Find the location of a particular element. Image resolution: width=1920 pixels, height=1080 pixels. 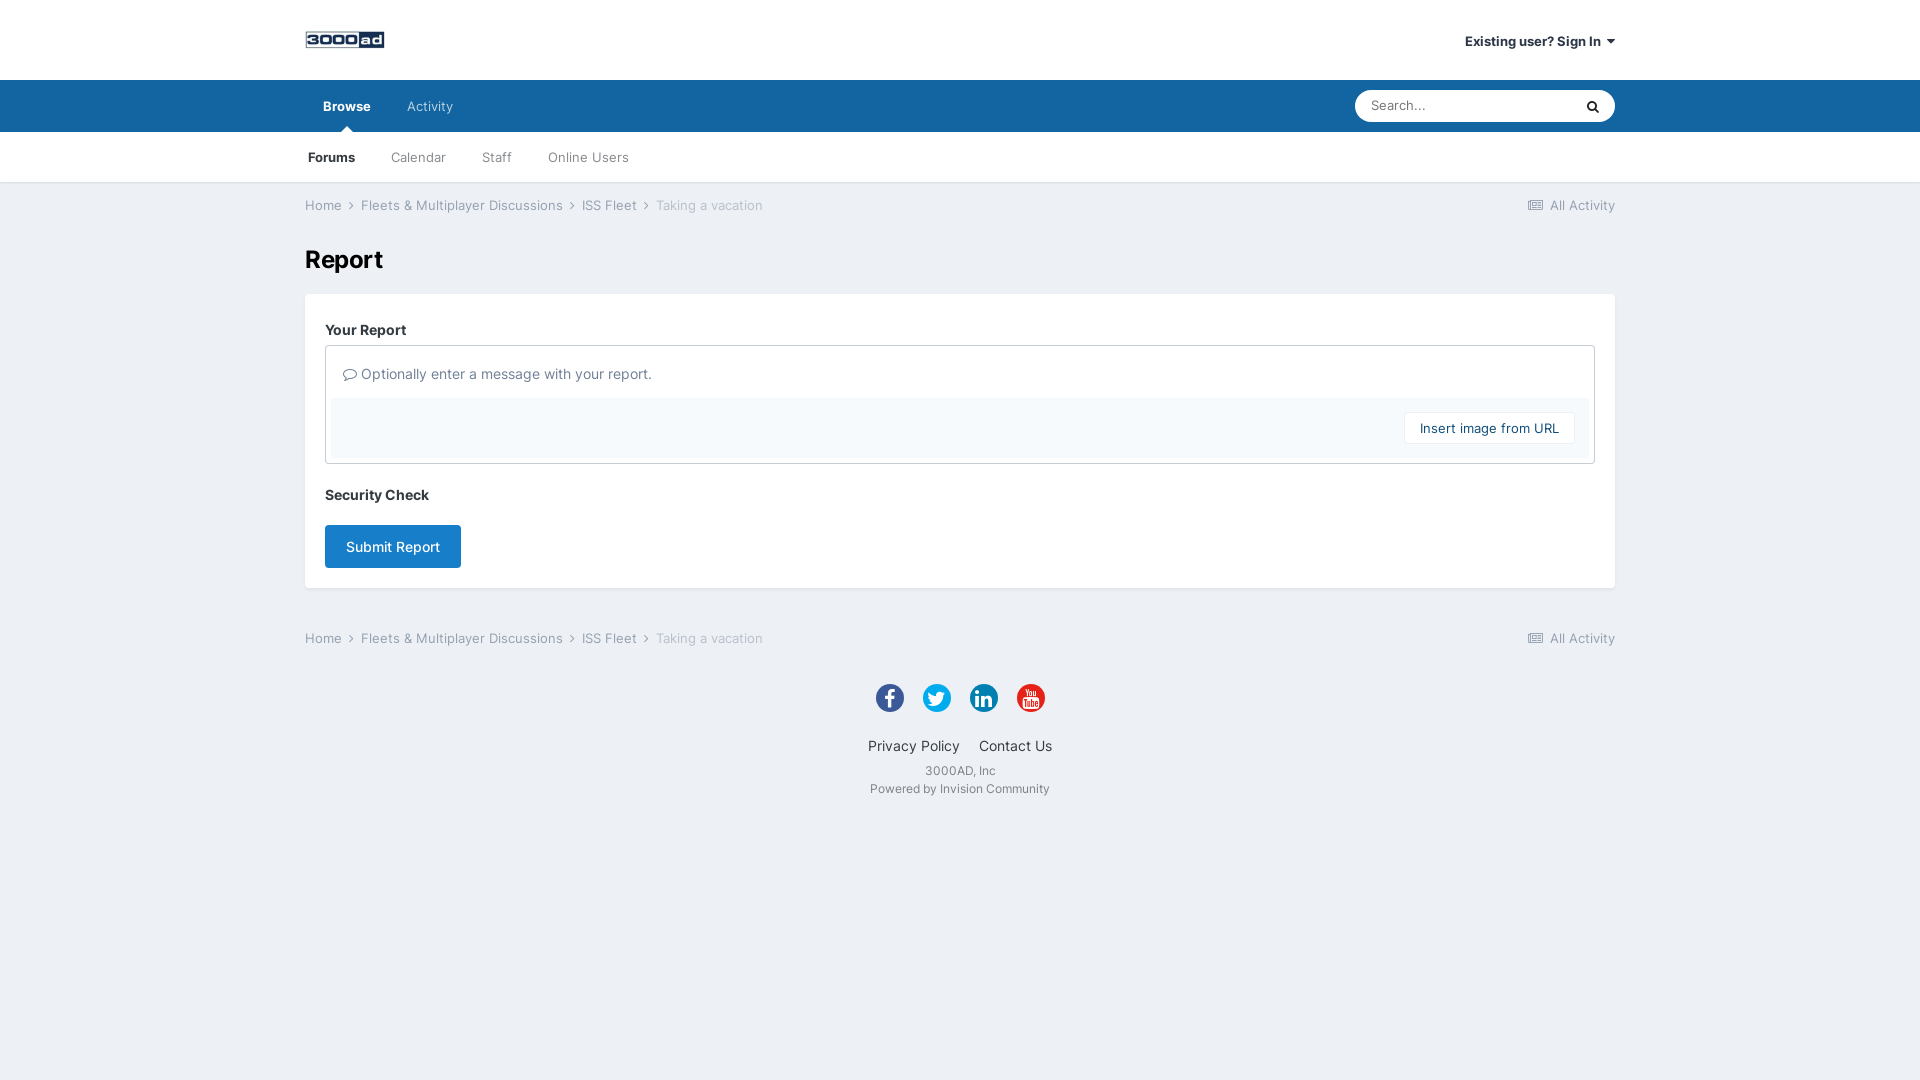

Home is located at coordinates (331, 638).